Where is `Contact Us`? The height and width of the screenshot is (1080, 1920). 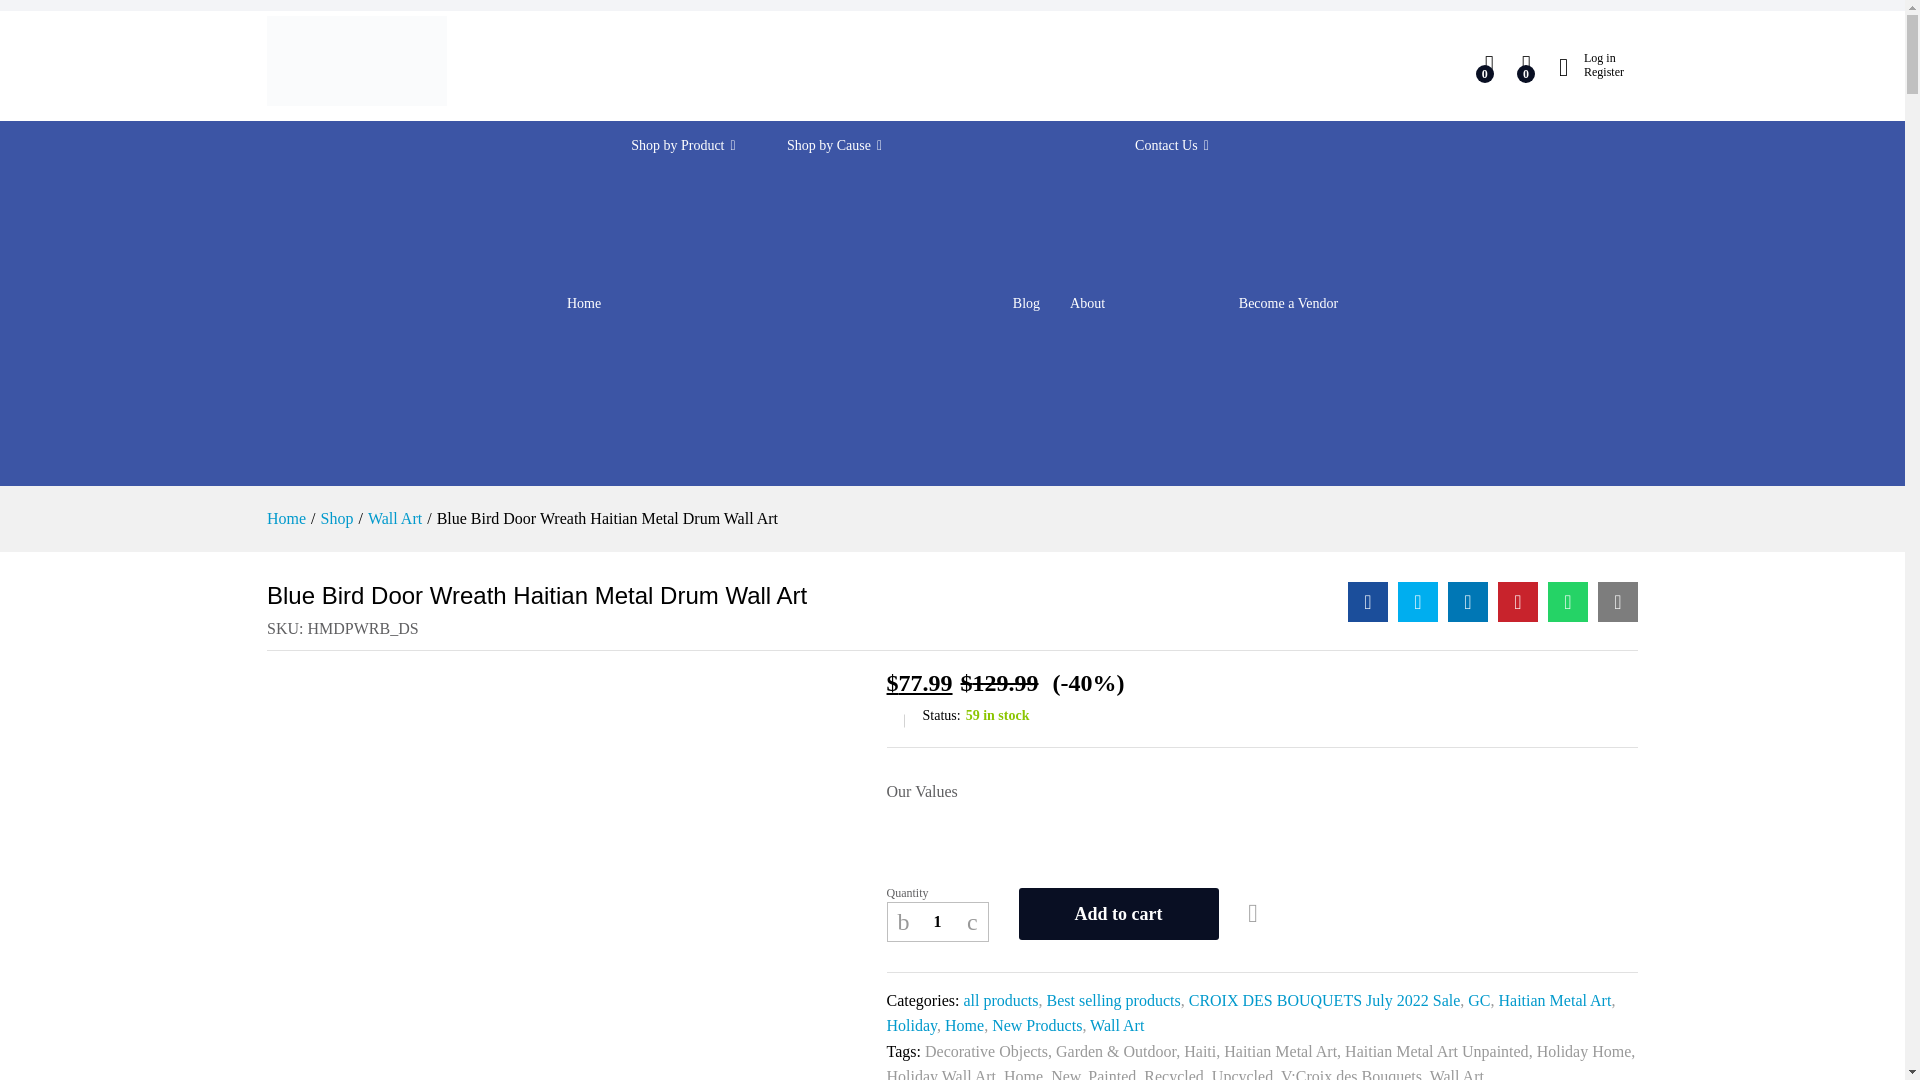 Contact Us is located at coordinates (1172, 146).